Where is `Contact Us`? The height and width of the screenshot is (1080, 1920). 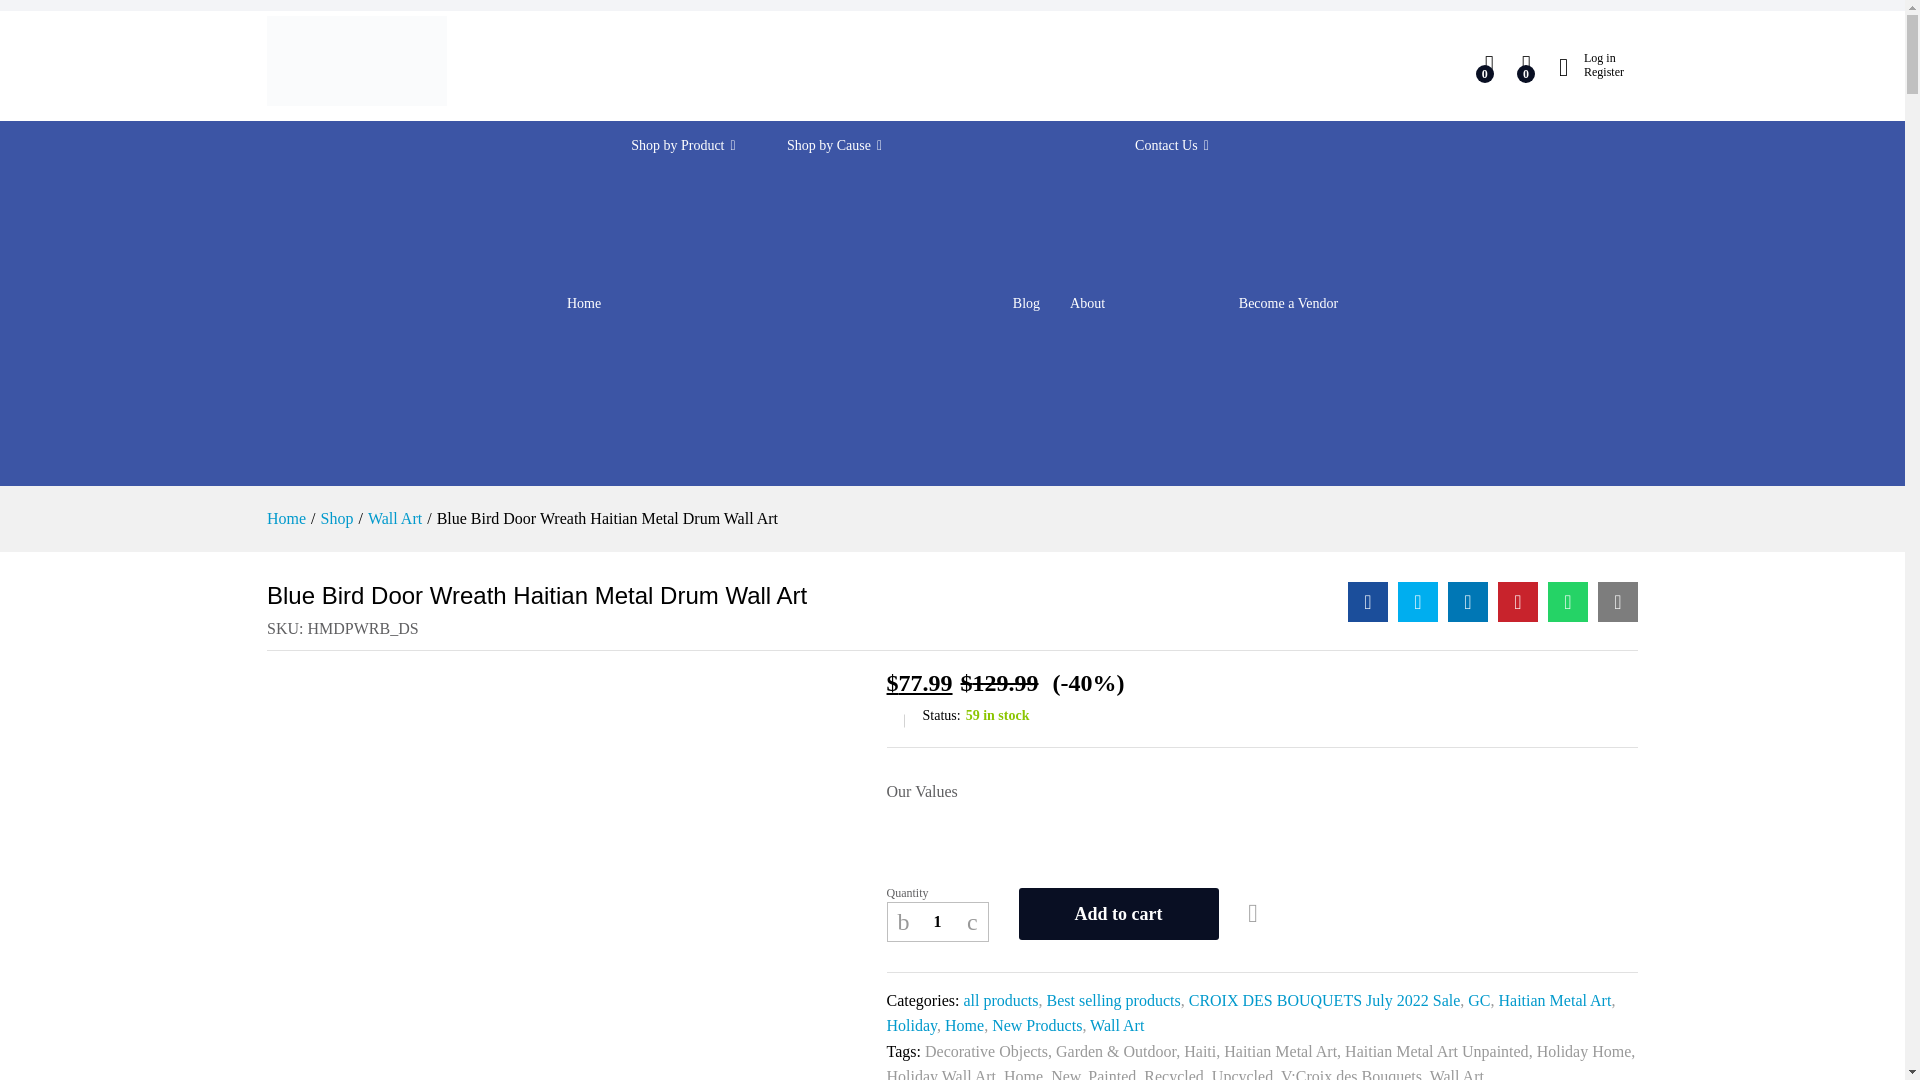 Contact Us is located at coordinates (1172, 146).